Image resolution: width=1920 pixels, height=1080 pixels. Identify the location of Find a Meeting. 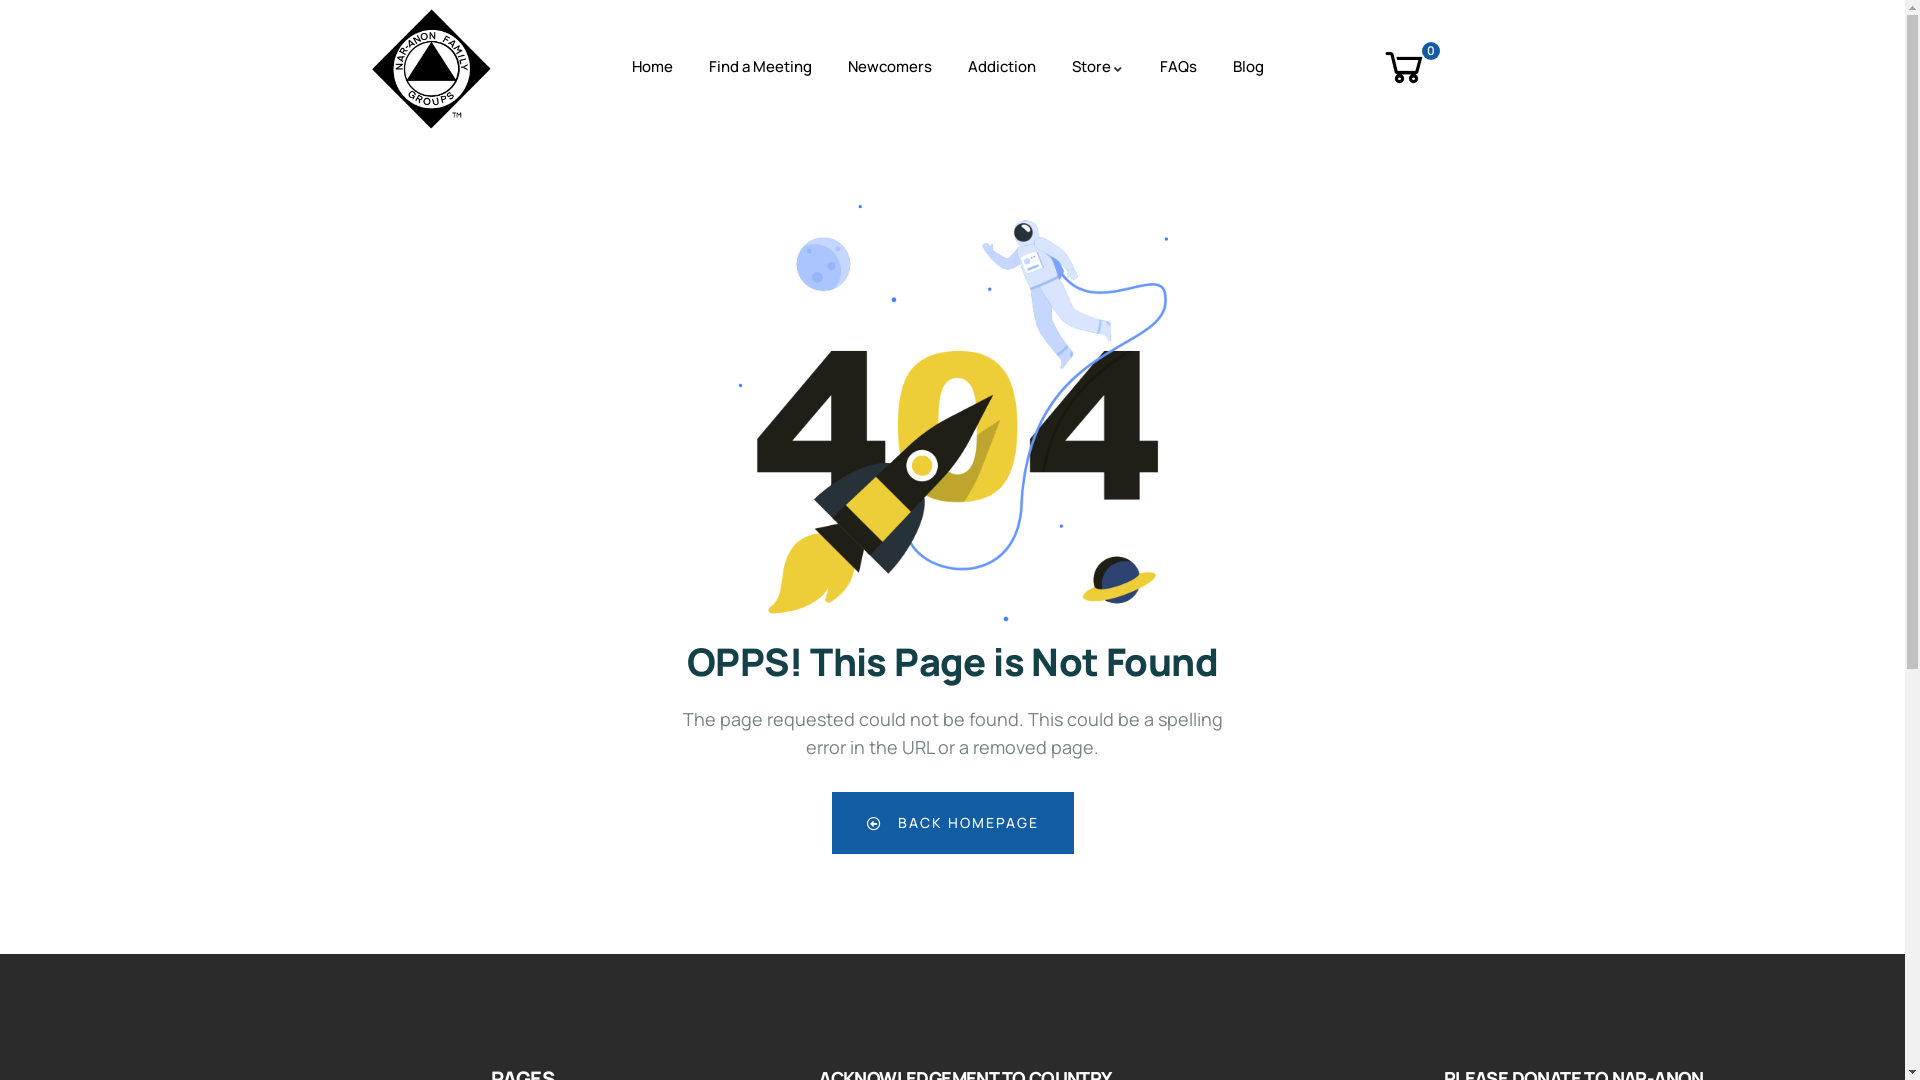
(760, 68).